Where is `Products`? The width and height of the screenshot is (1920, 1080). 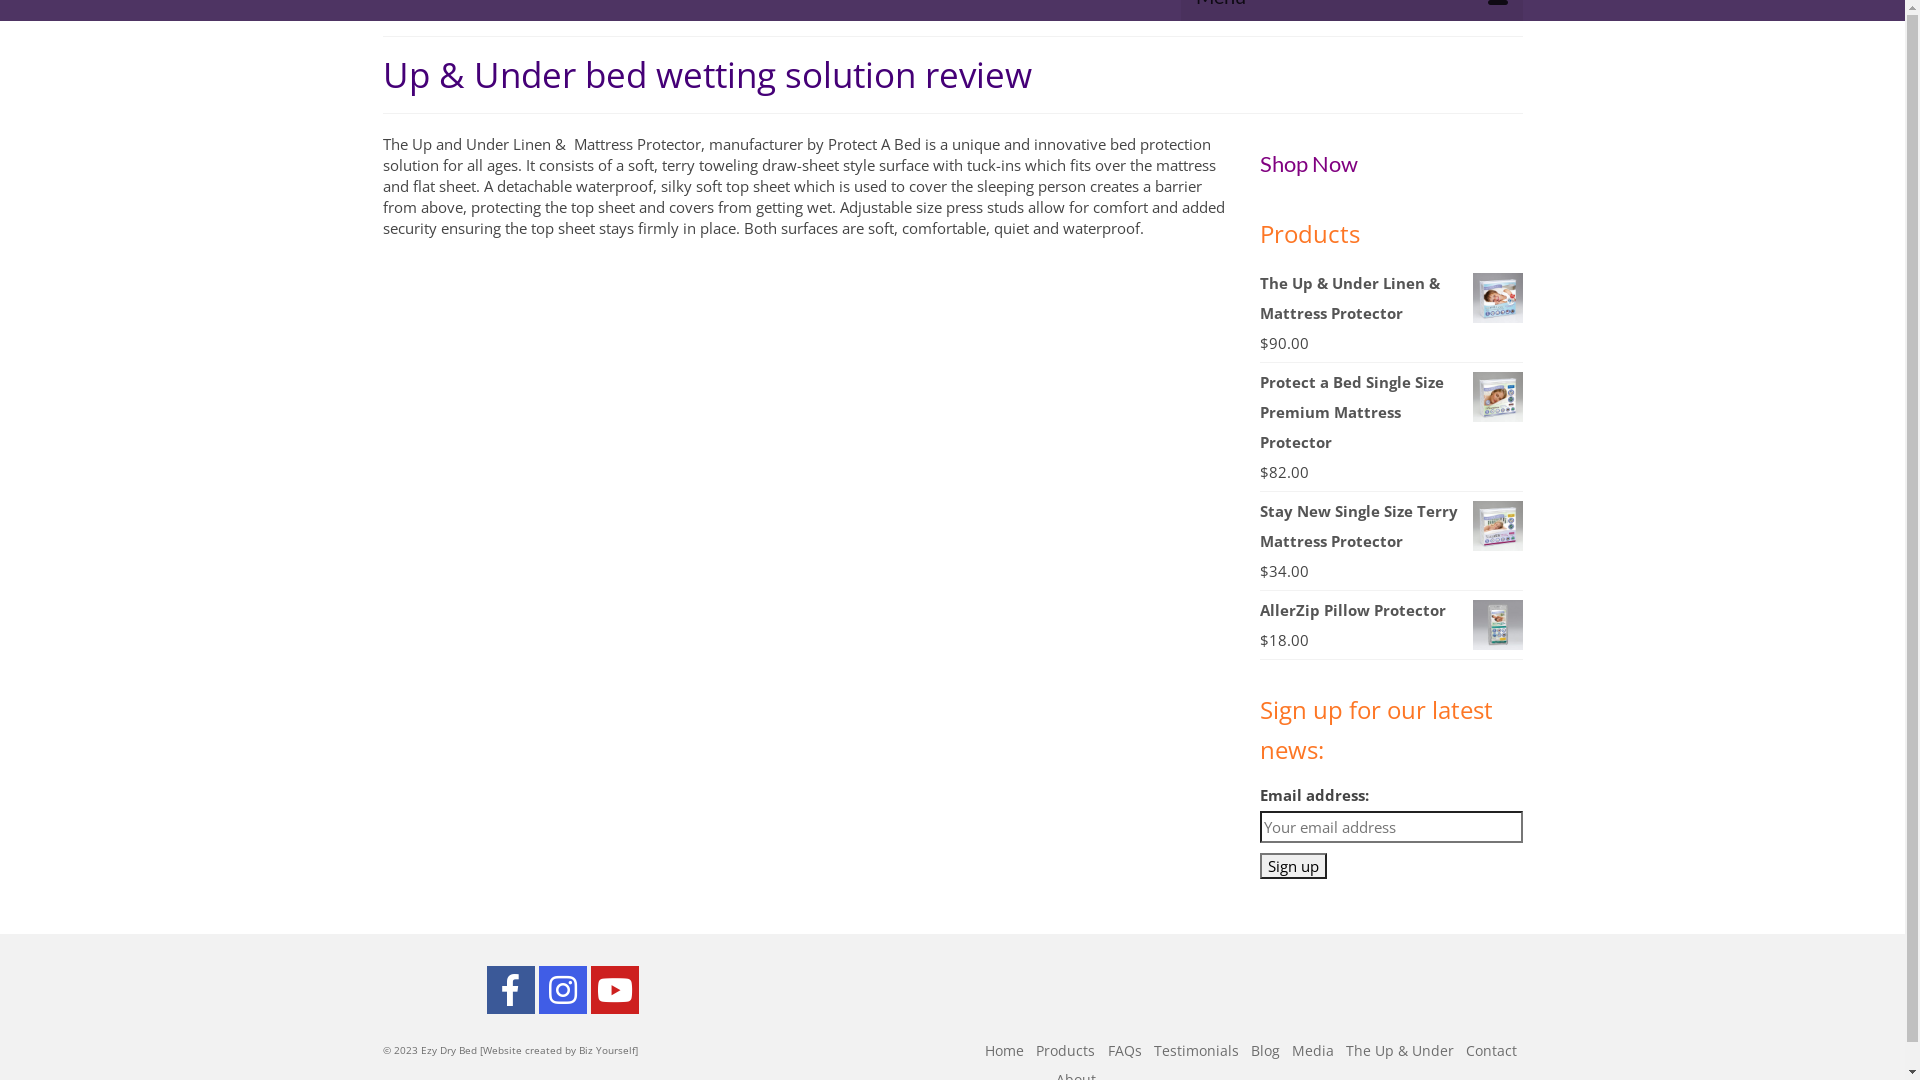 Products is located at coordinates (1066, 1050).